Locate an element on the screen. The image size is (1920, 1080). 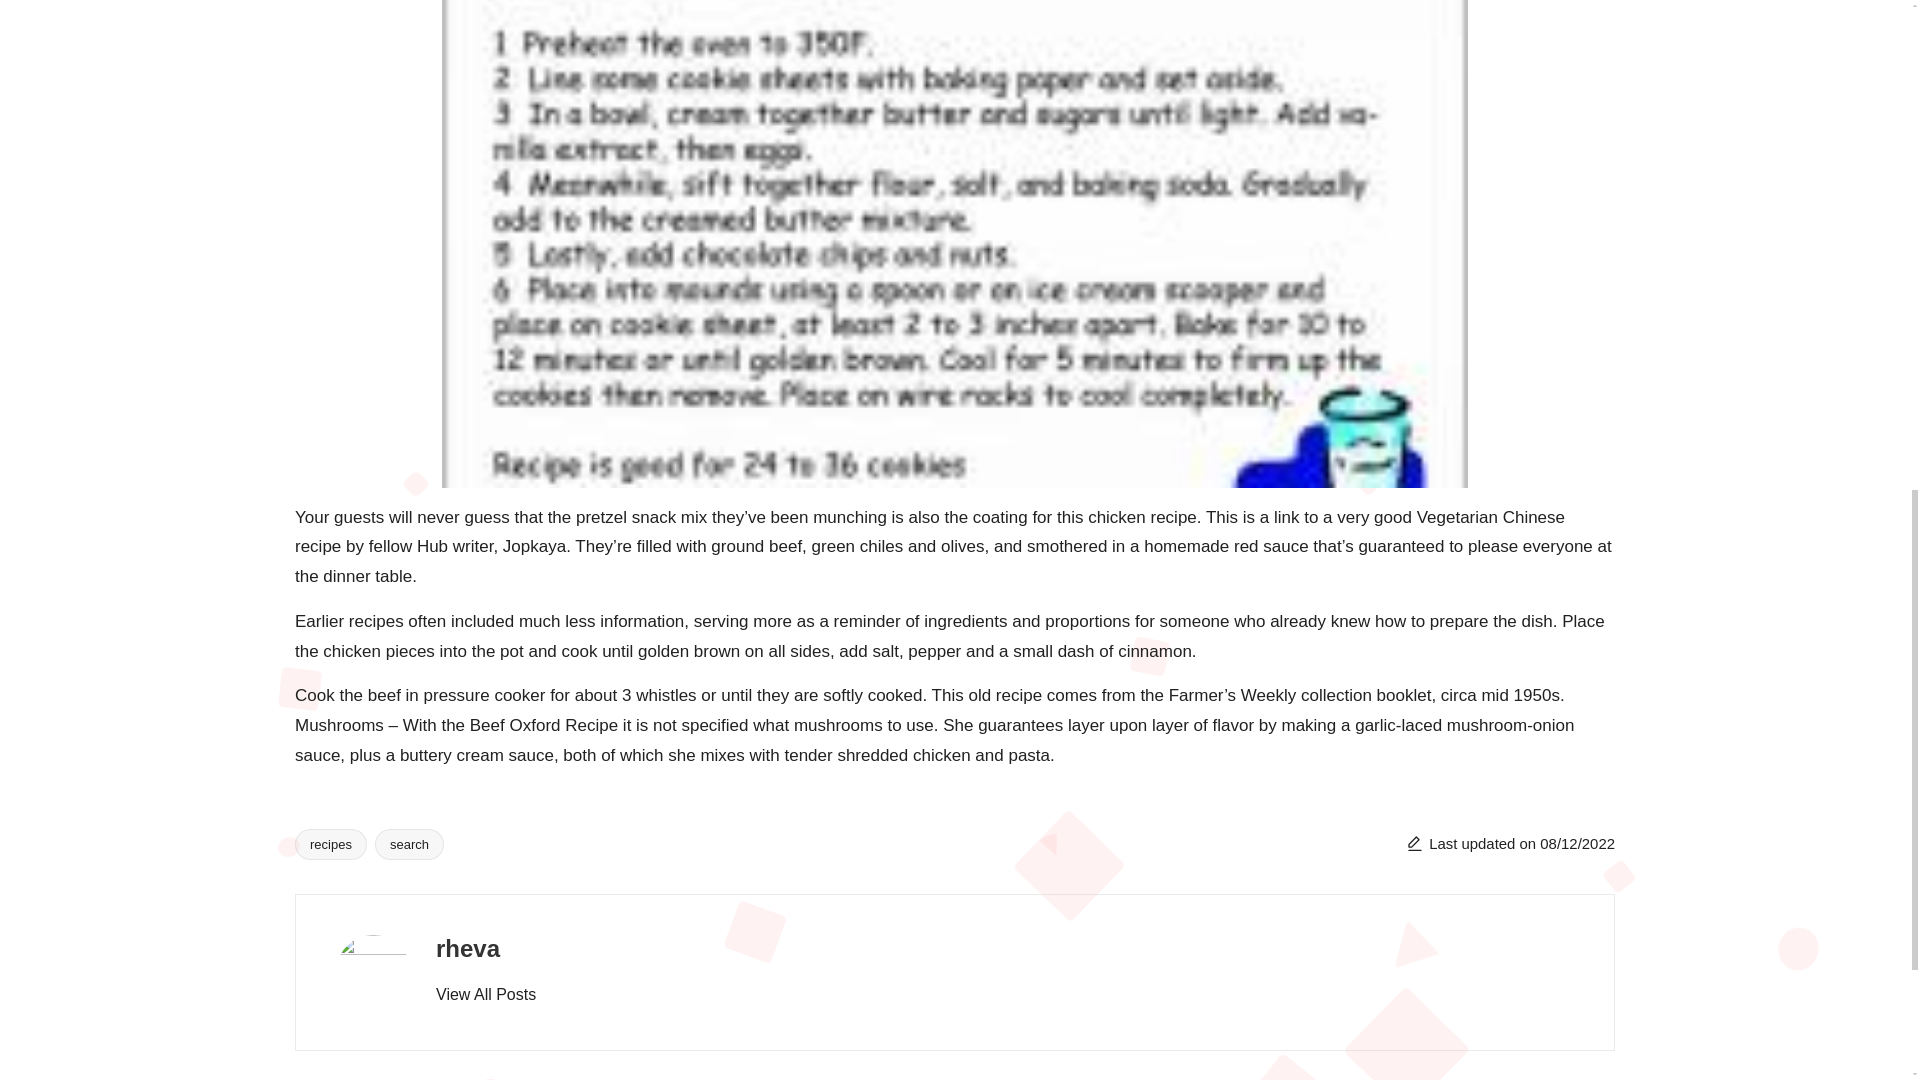
rheva is located at coordinates (467, 948).